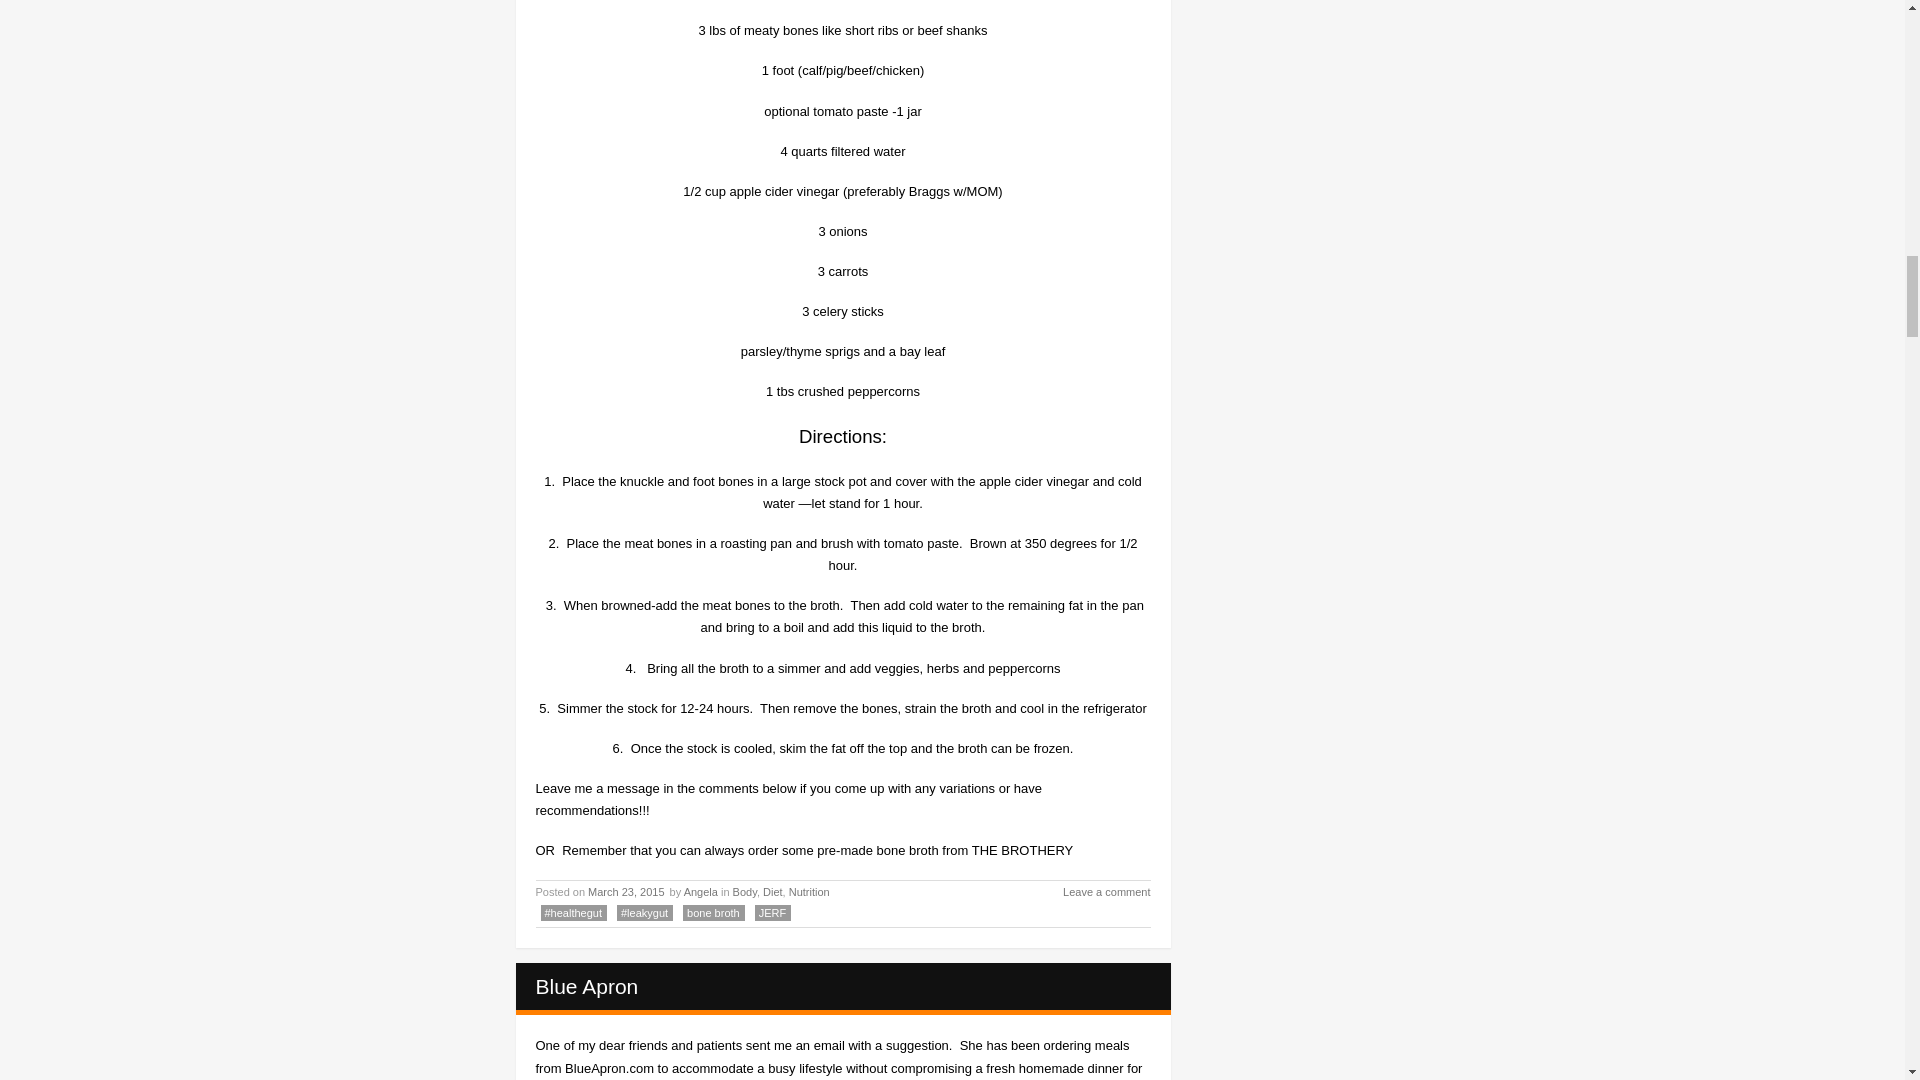  Describe the element at coordinates (626, 891) in the screenshot. I see `March 23, 2015` at that location.